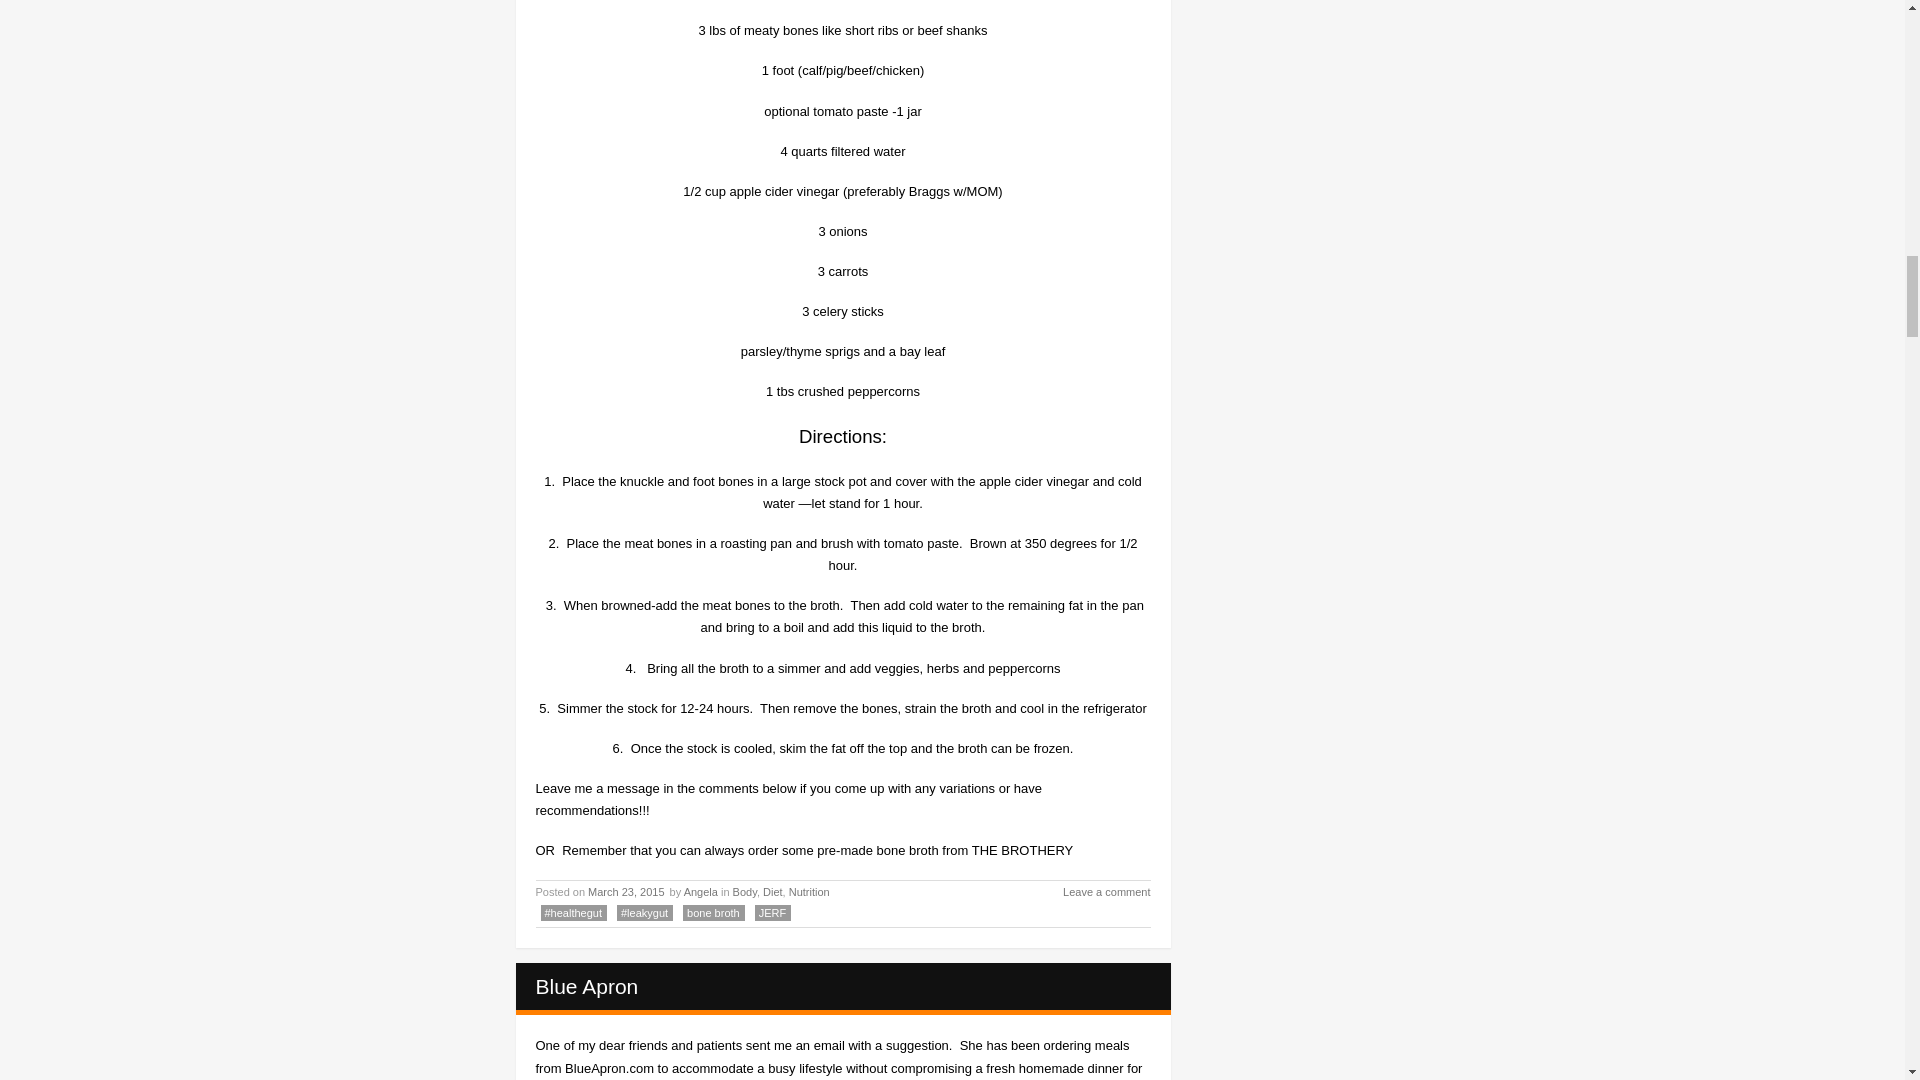  Describe the element at coordinates (626, 891) in the screenshot. I see `March 23, 2015` at that location.